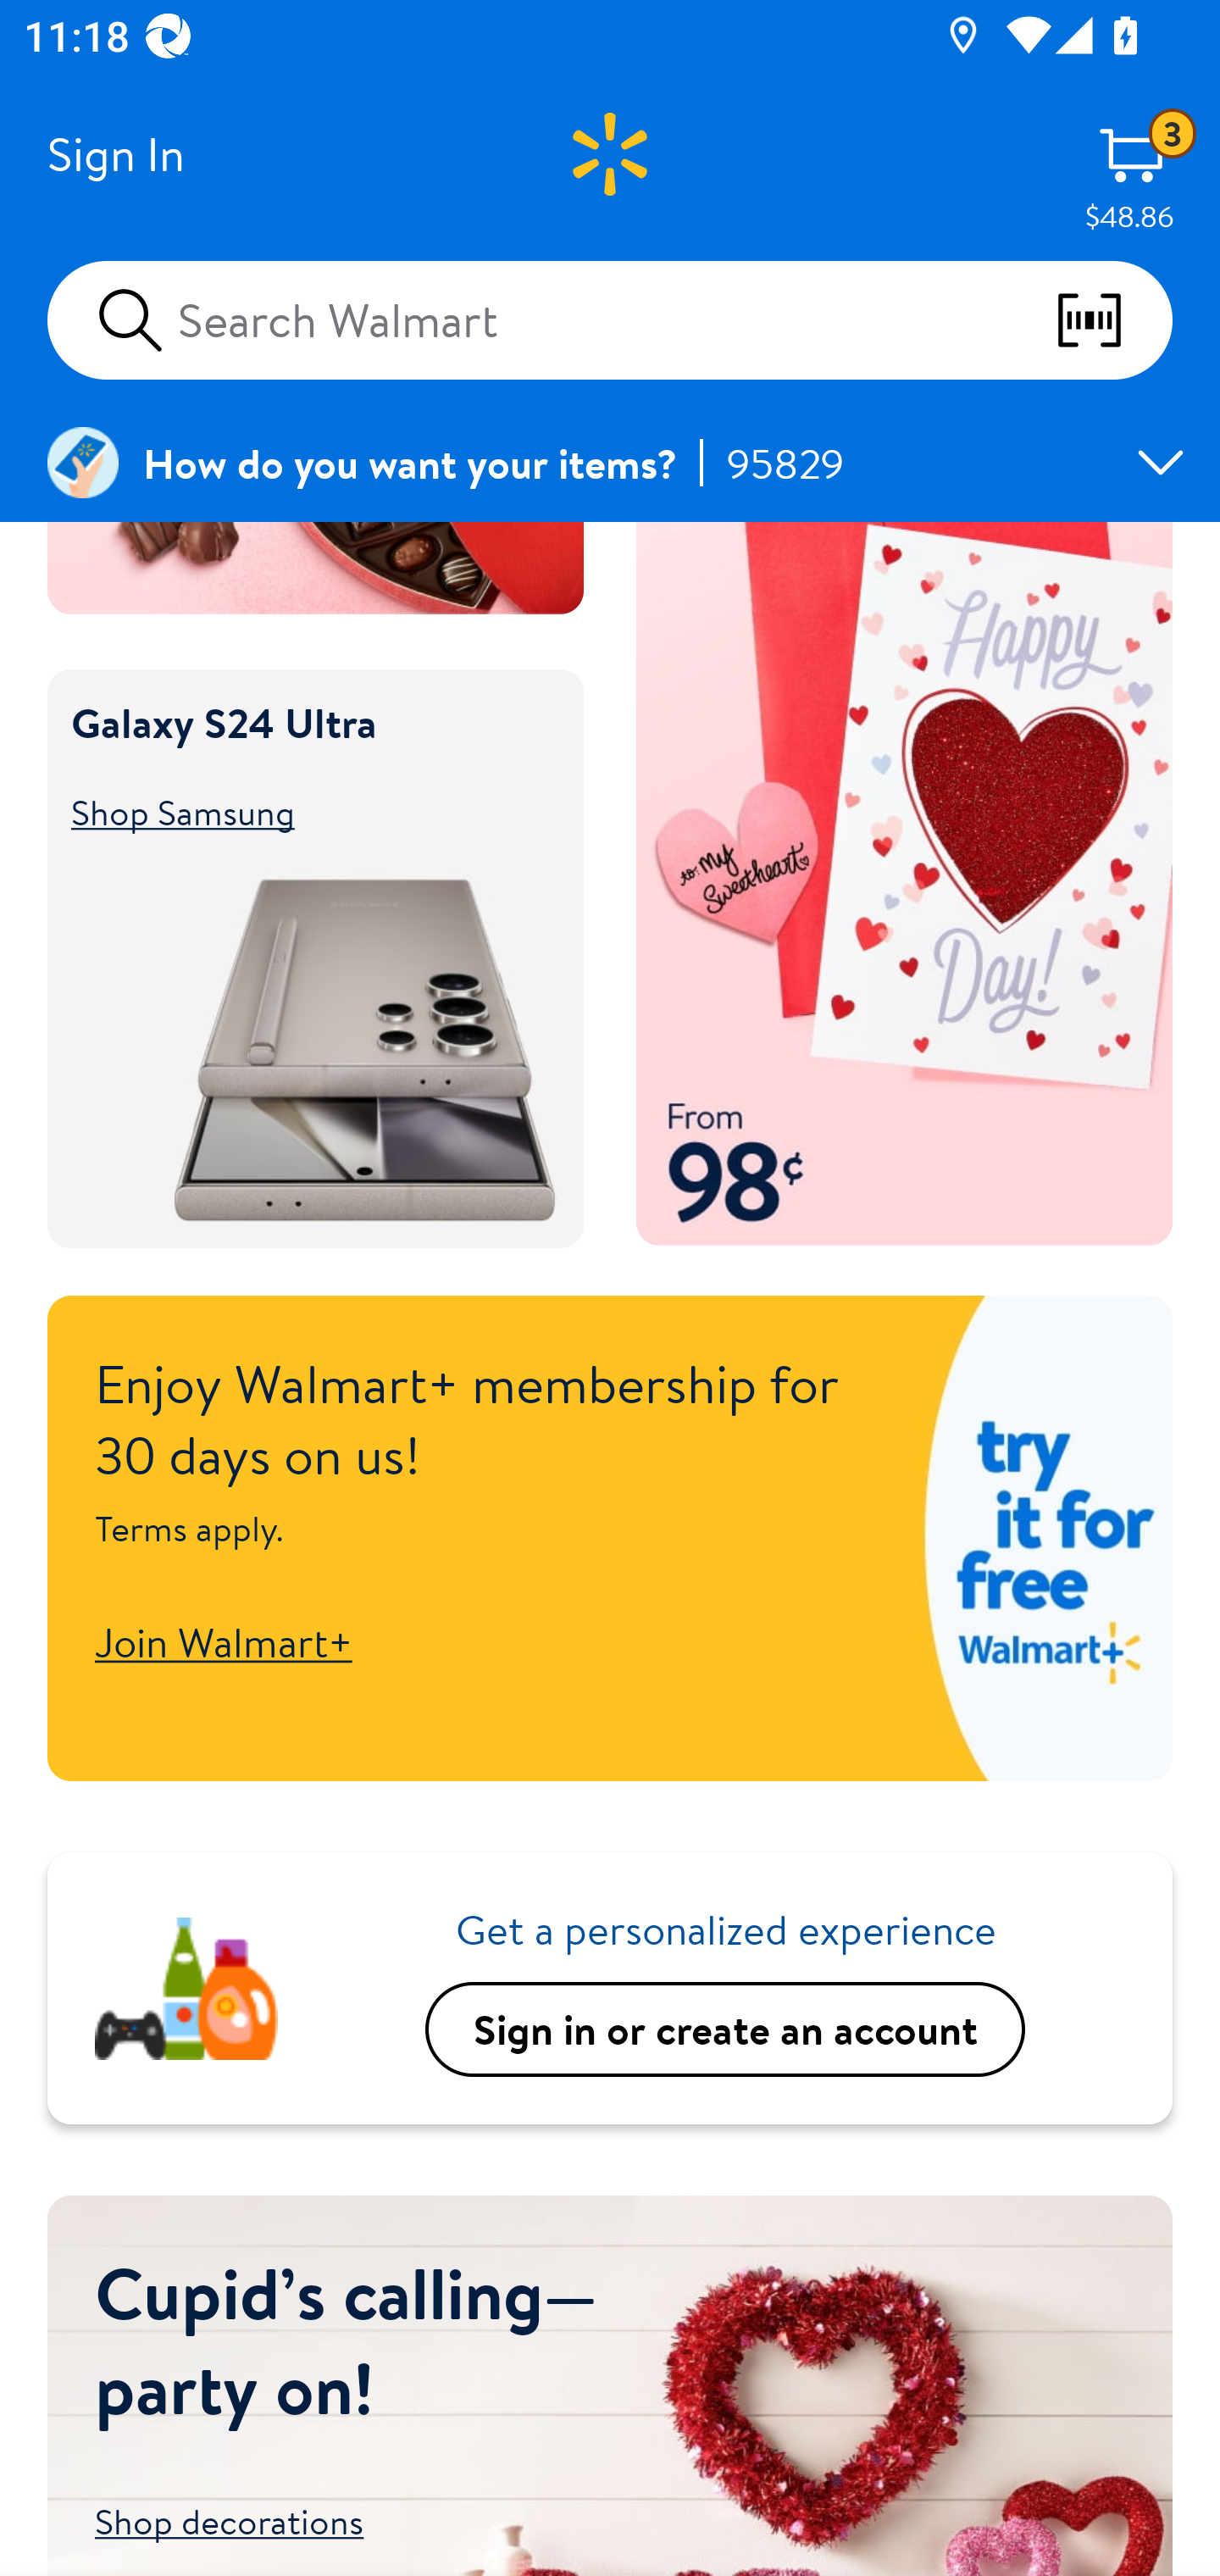 The image size is (1220, 2576). Describe the element at coordinates (115, 154) in the screenshot. I see `Sign In` at that location.